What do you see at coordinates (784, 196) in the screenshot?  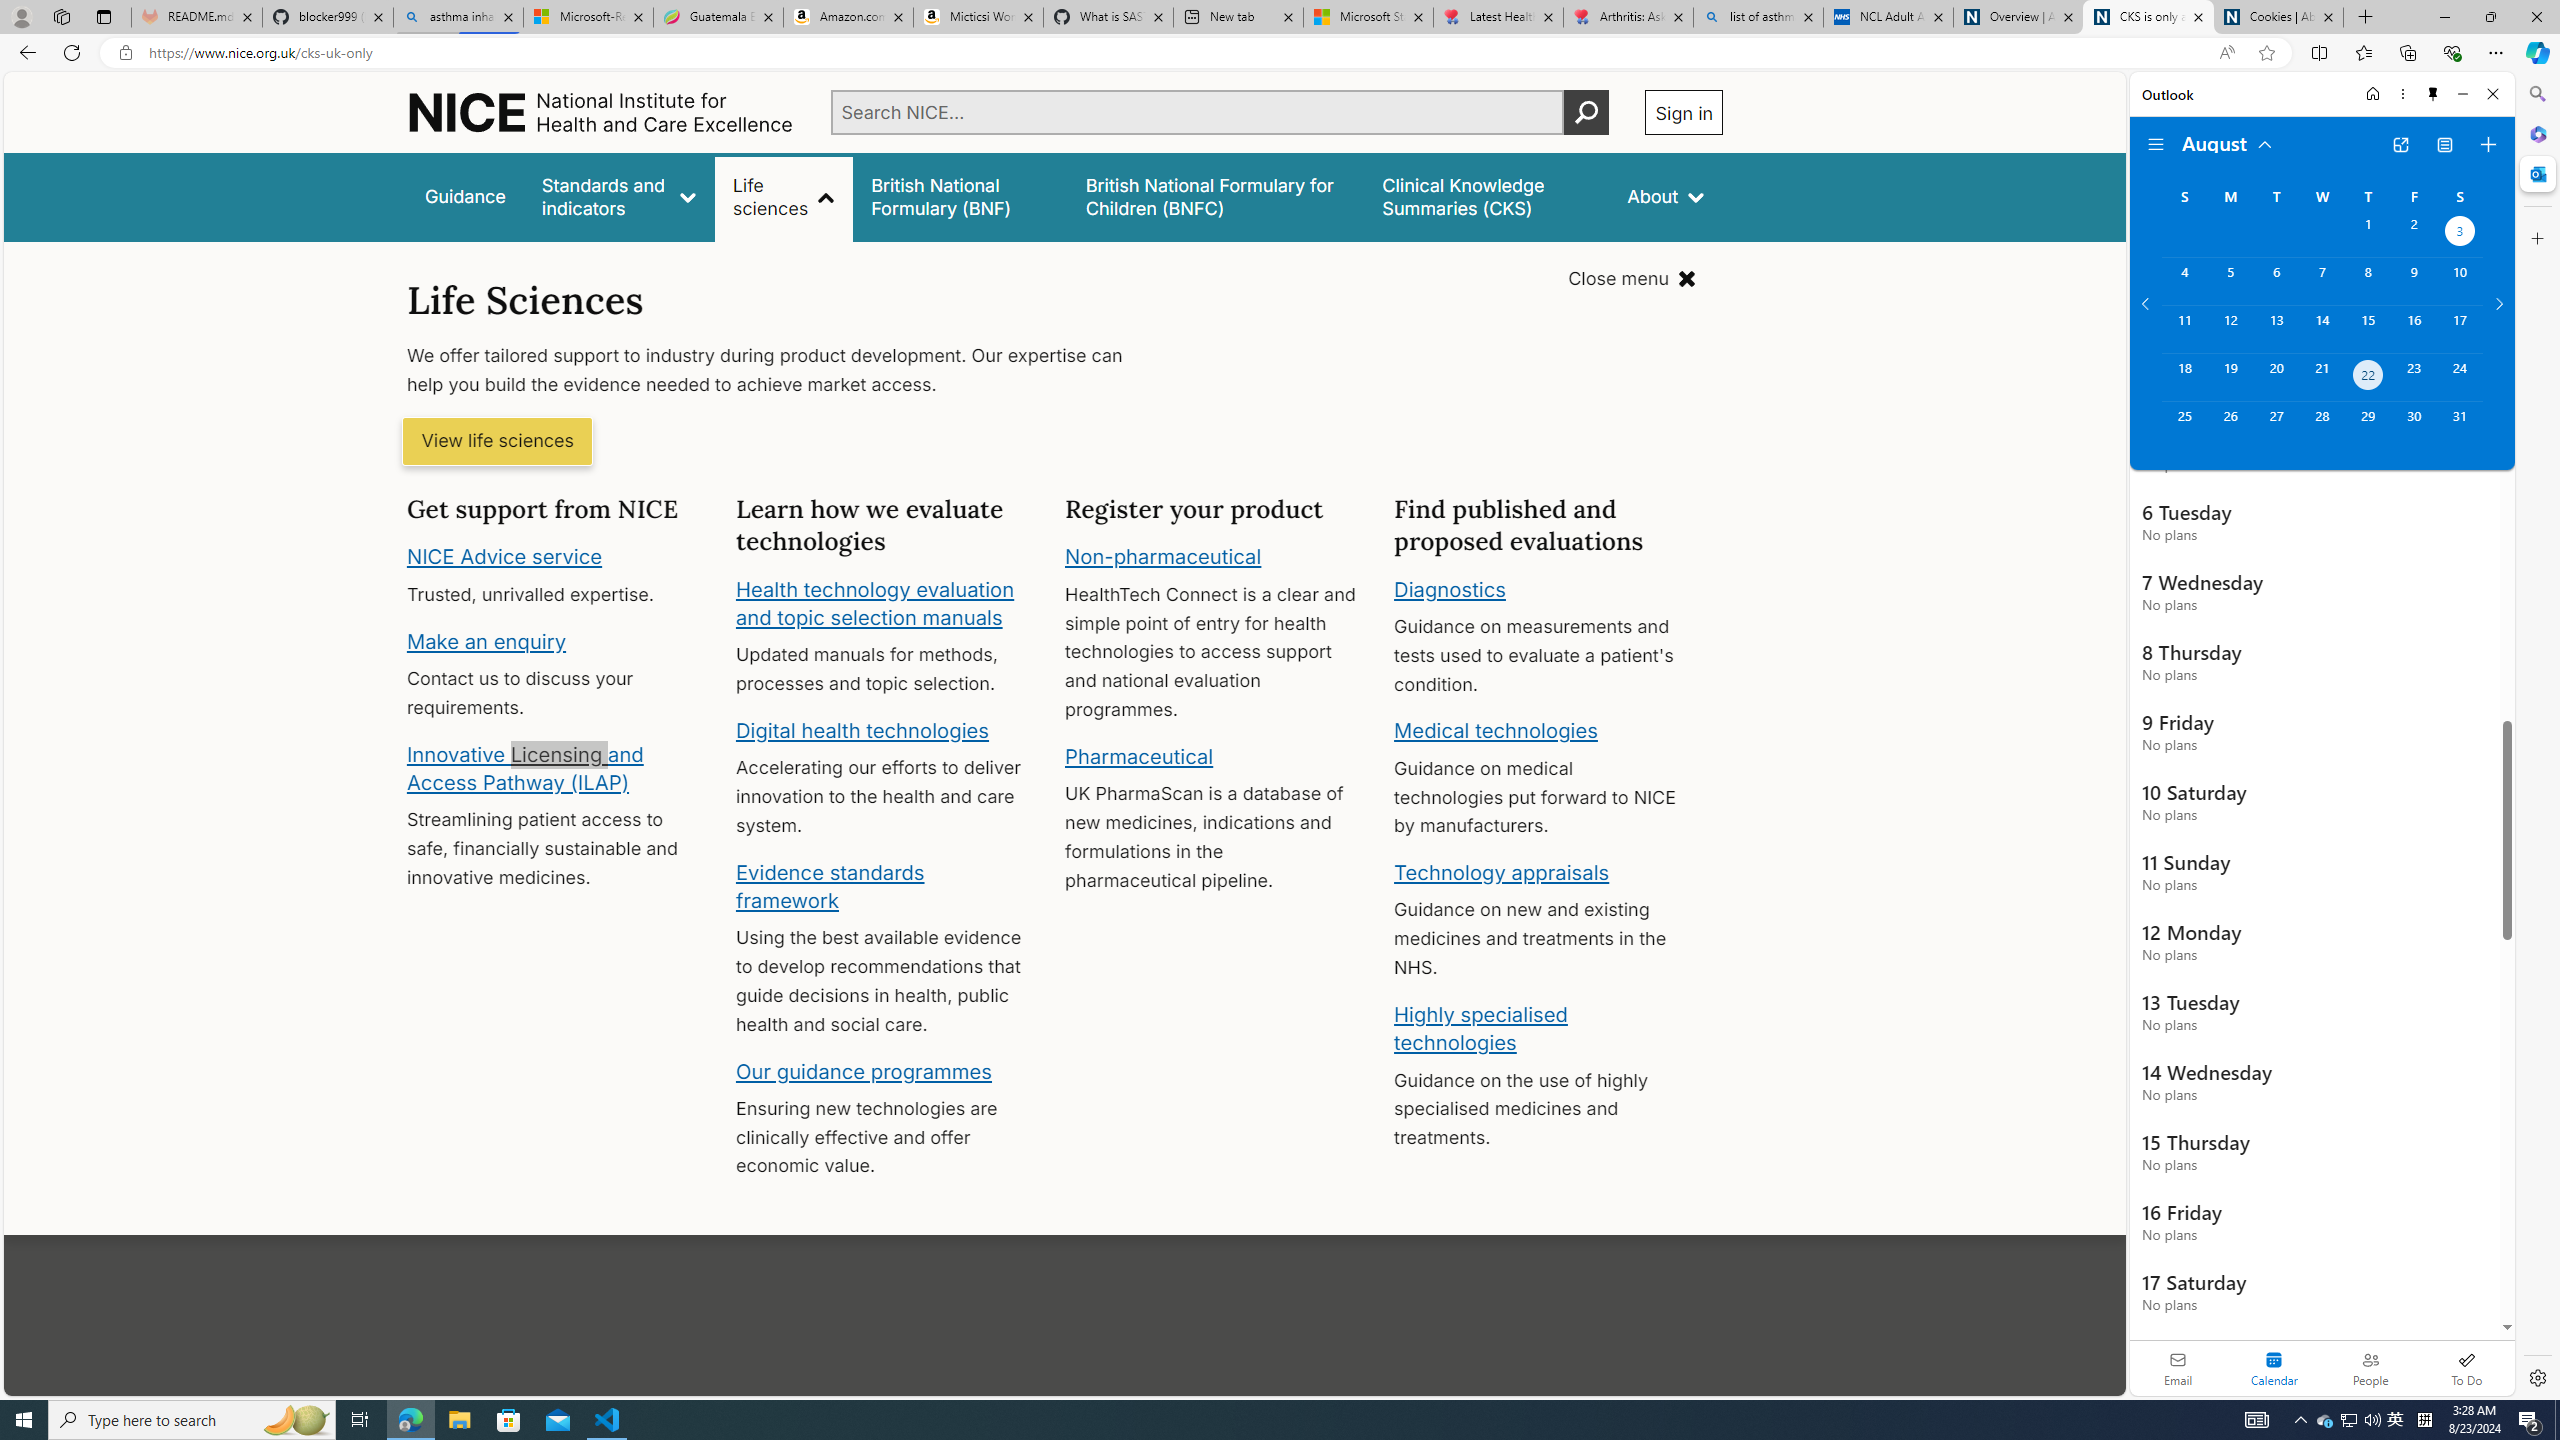 I see `Life sciences` at bounding box center [784, 196].